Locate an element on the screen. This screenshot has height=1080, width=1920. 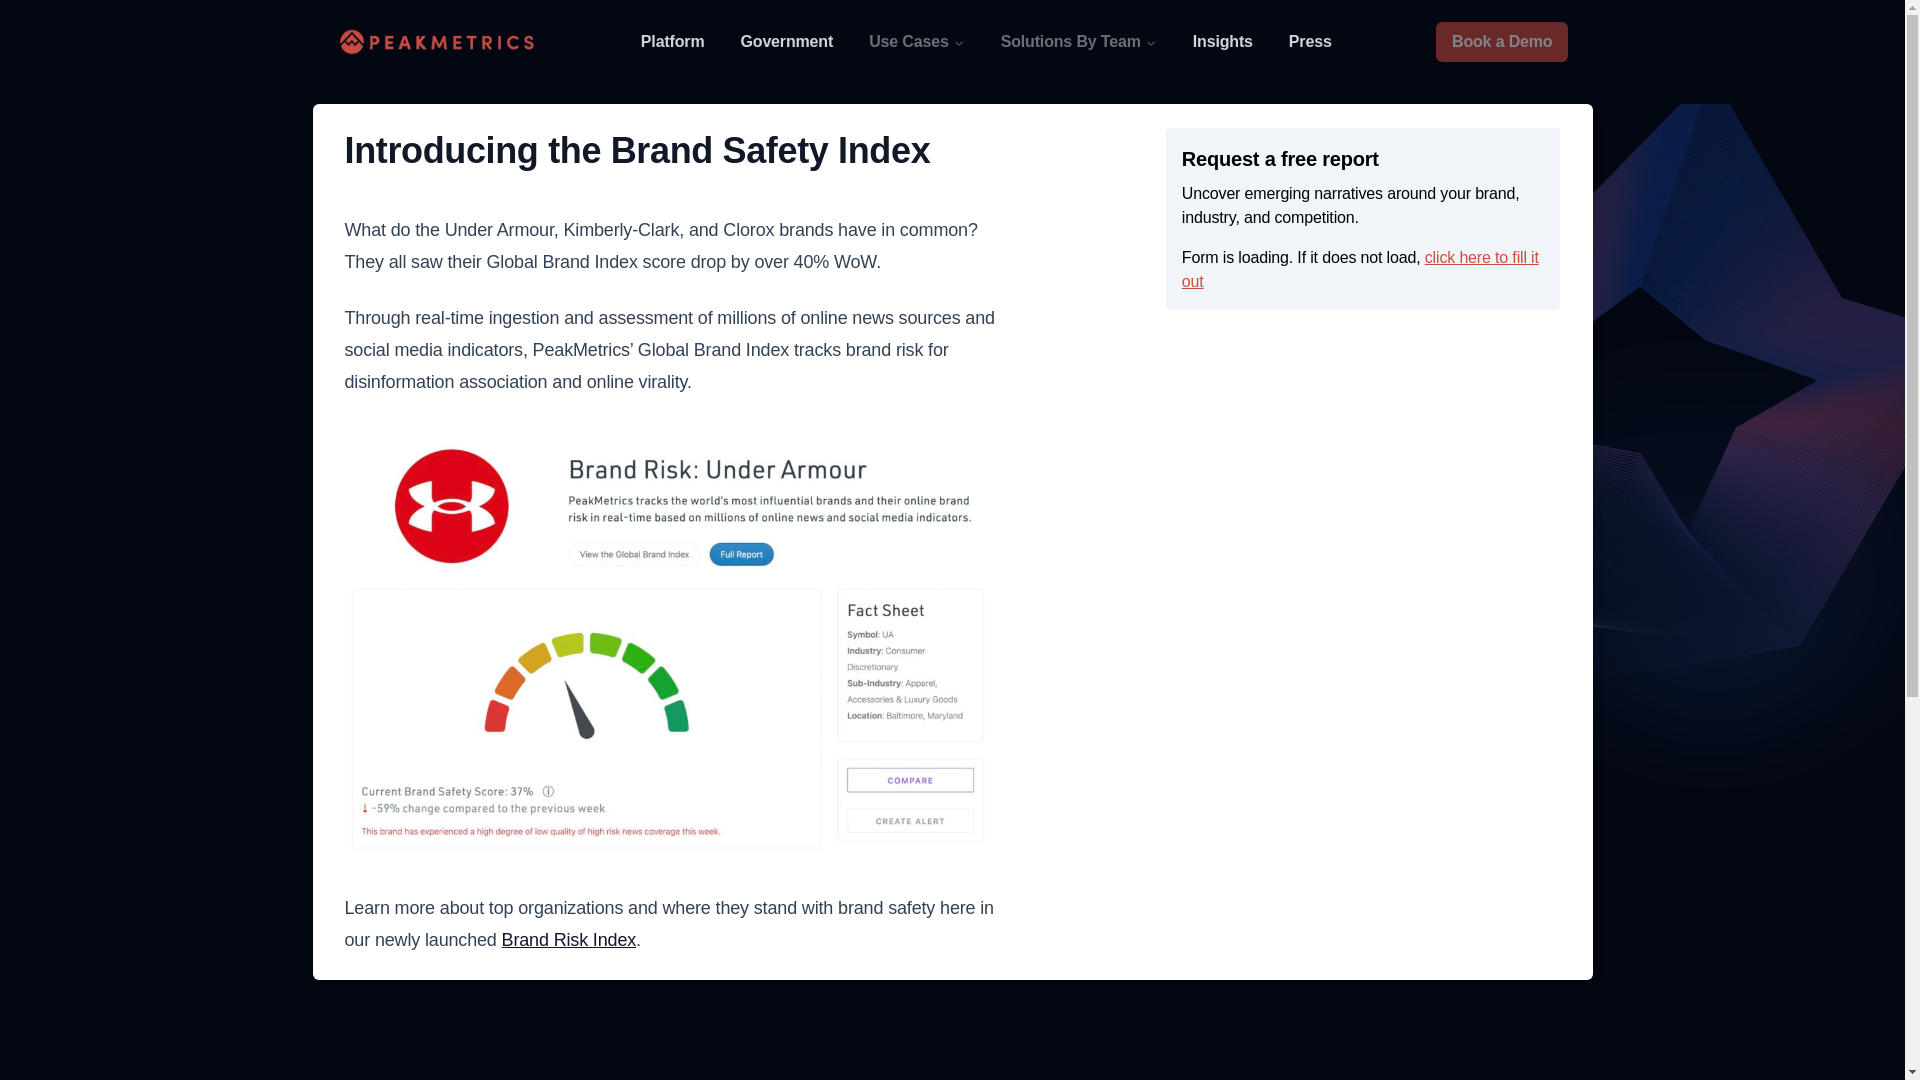
Press is located at coordinates (1310, 42).